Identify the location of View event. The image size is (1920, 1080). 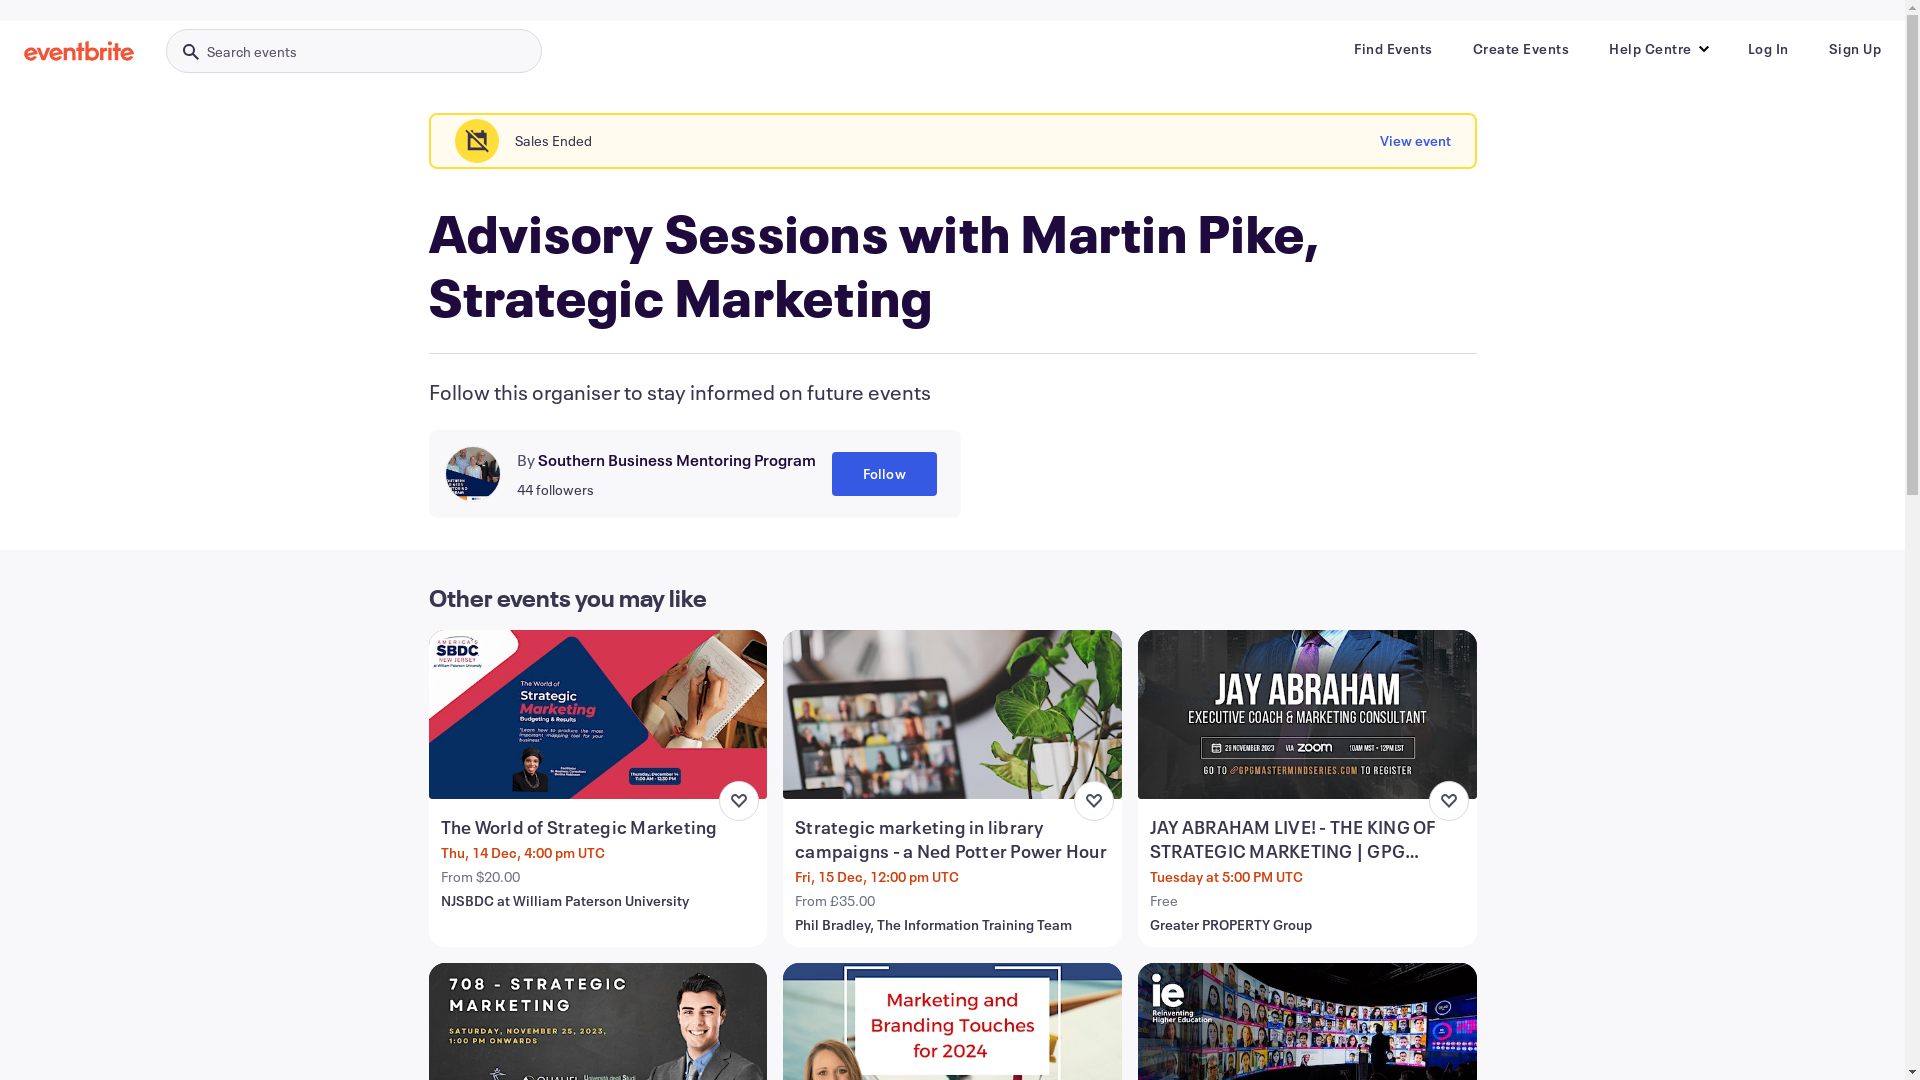
(1416, 141).